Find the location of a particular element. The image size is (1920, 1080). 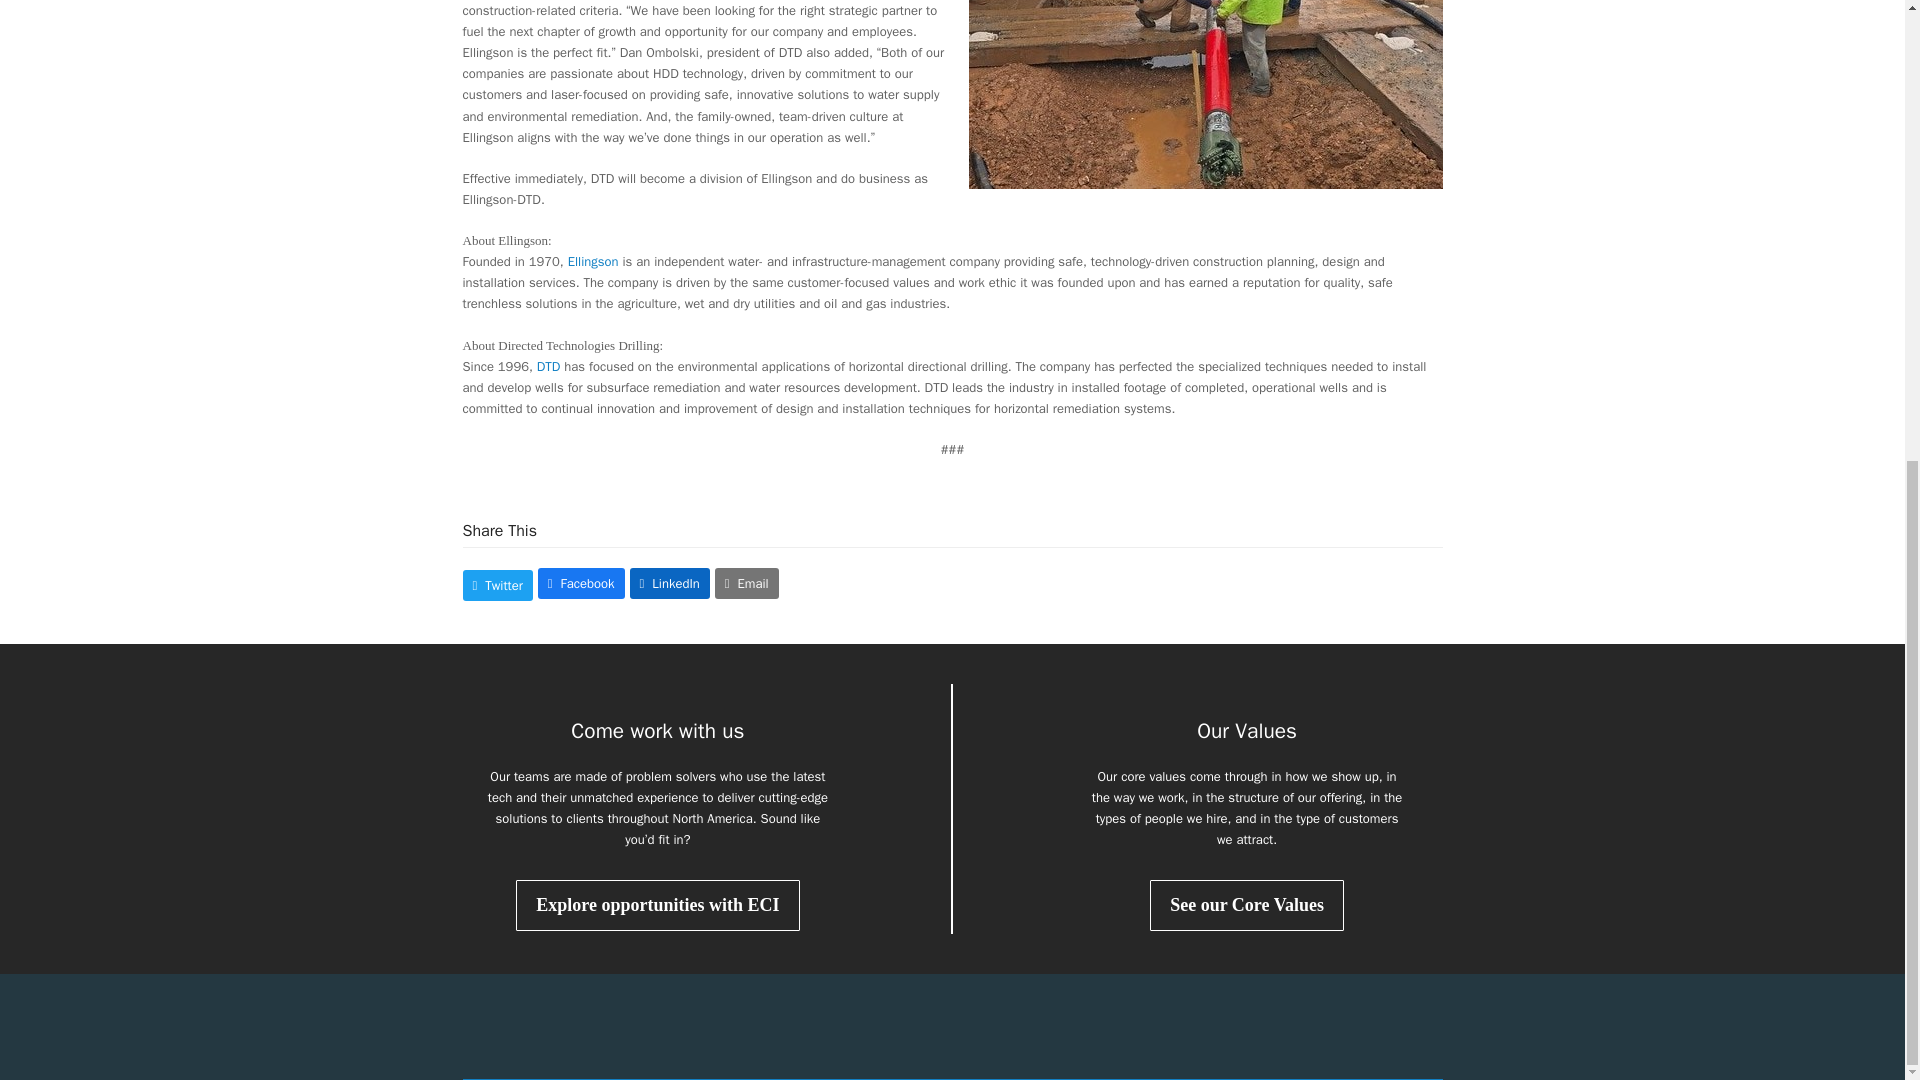

DTD is located at coordinates (548, 366).